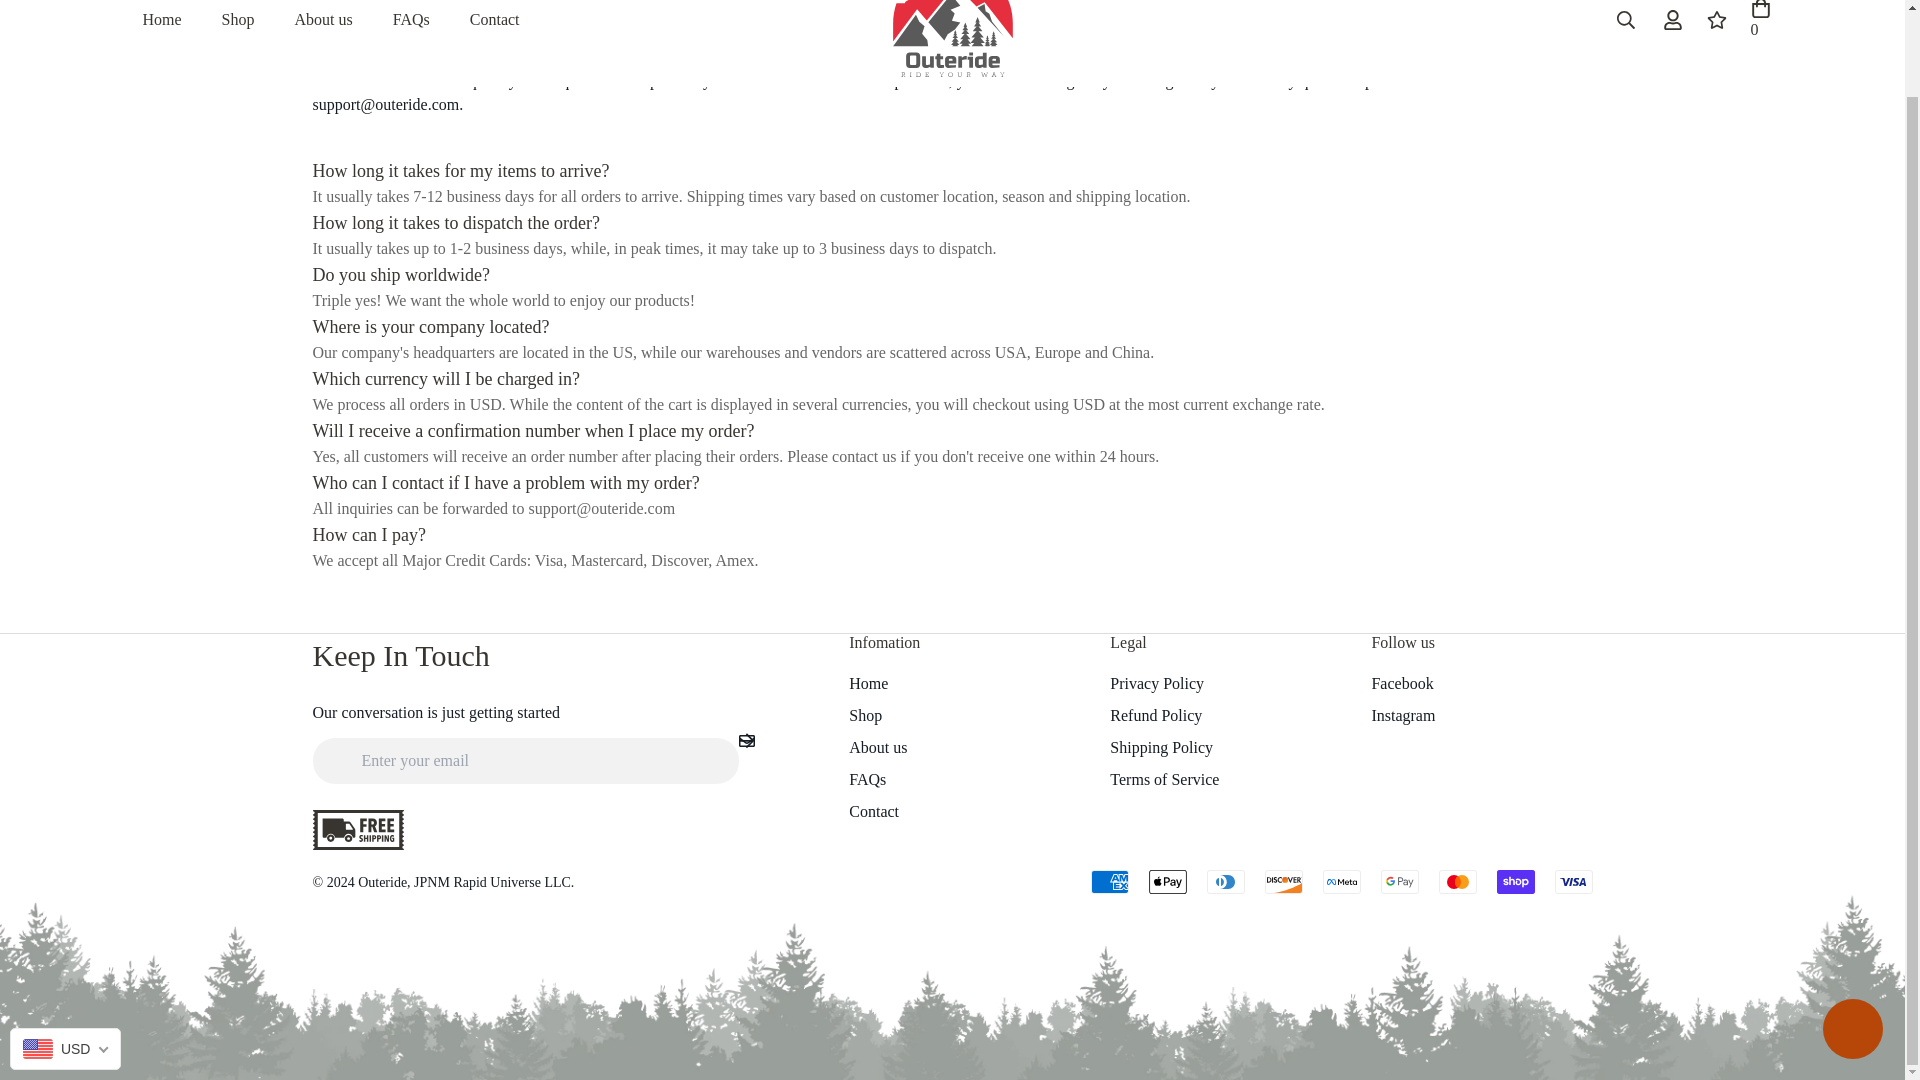 This screenshot has height=1080, width=1920. Describe the element at coordinates (327, 25) in the screenshot. I see `About us` at that location.